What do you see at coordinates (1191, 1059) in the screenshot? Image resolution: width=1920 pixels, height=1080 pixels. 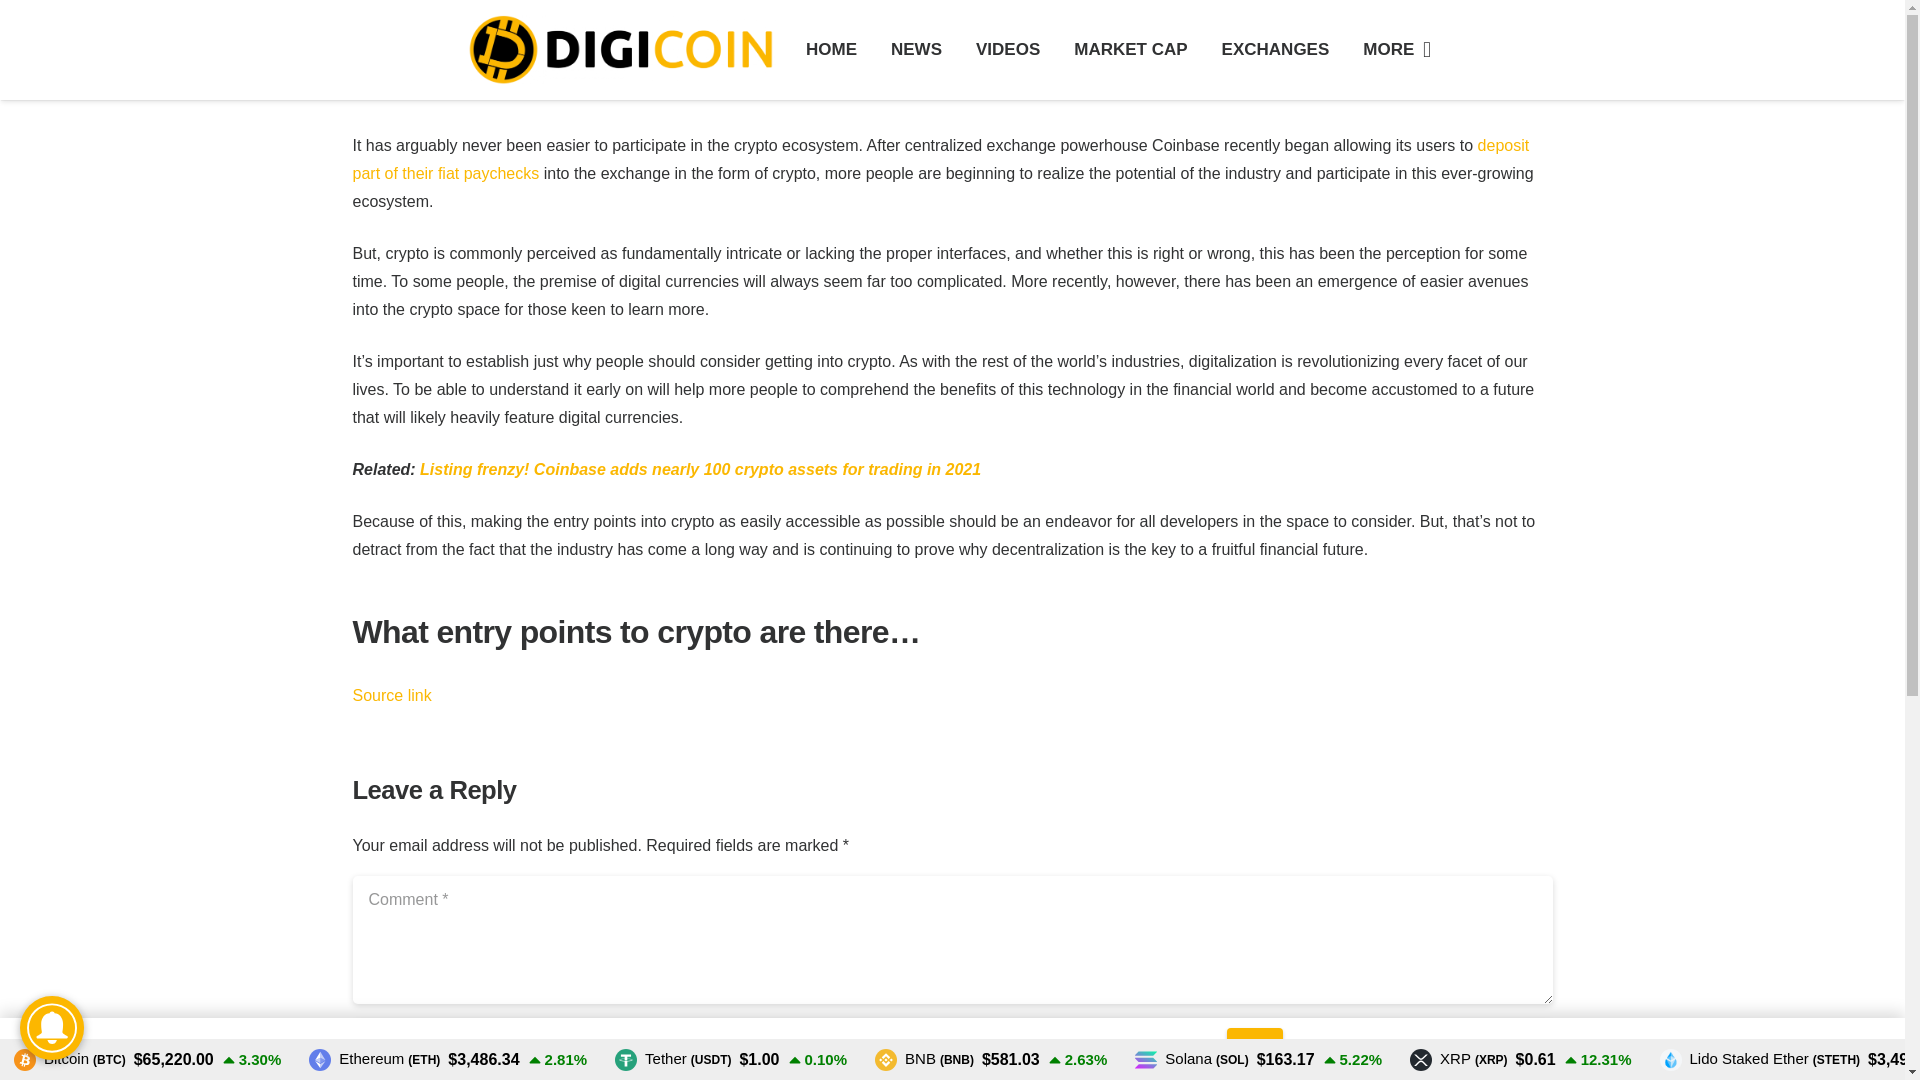 I see `Solana` at bounding box center [1191, 1059].